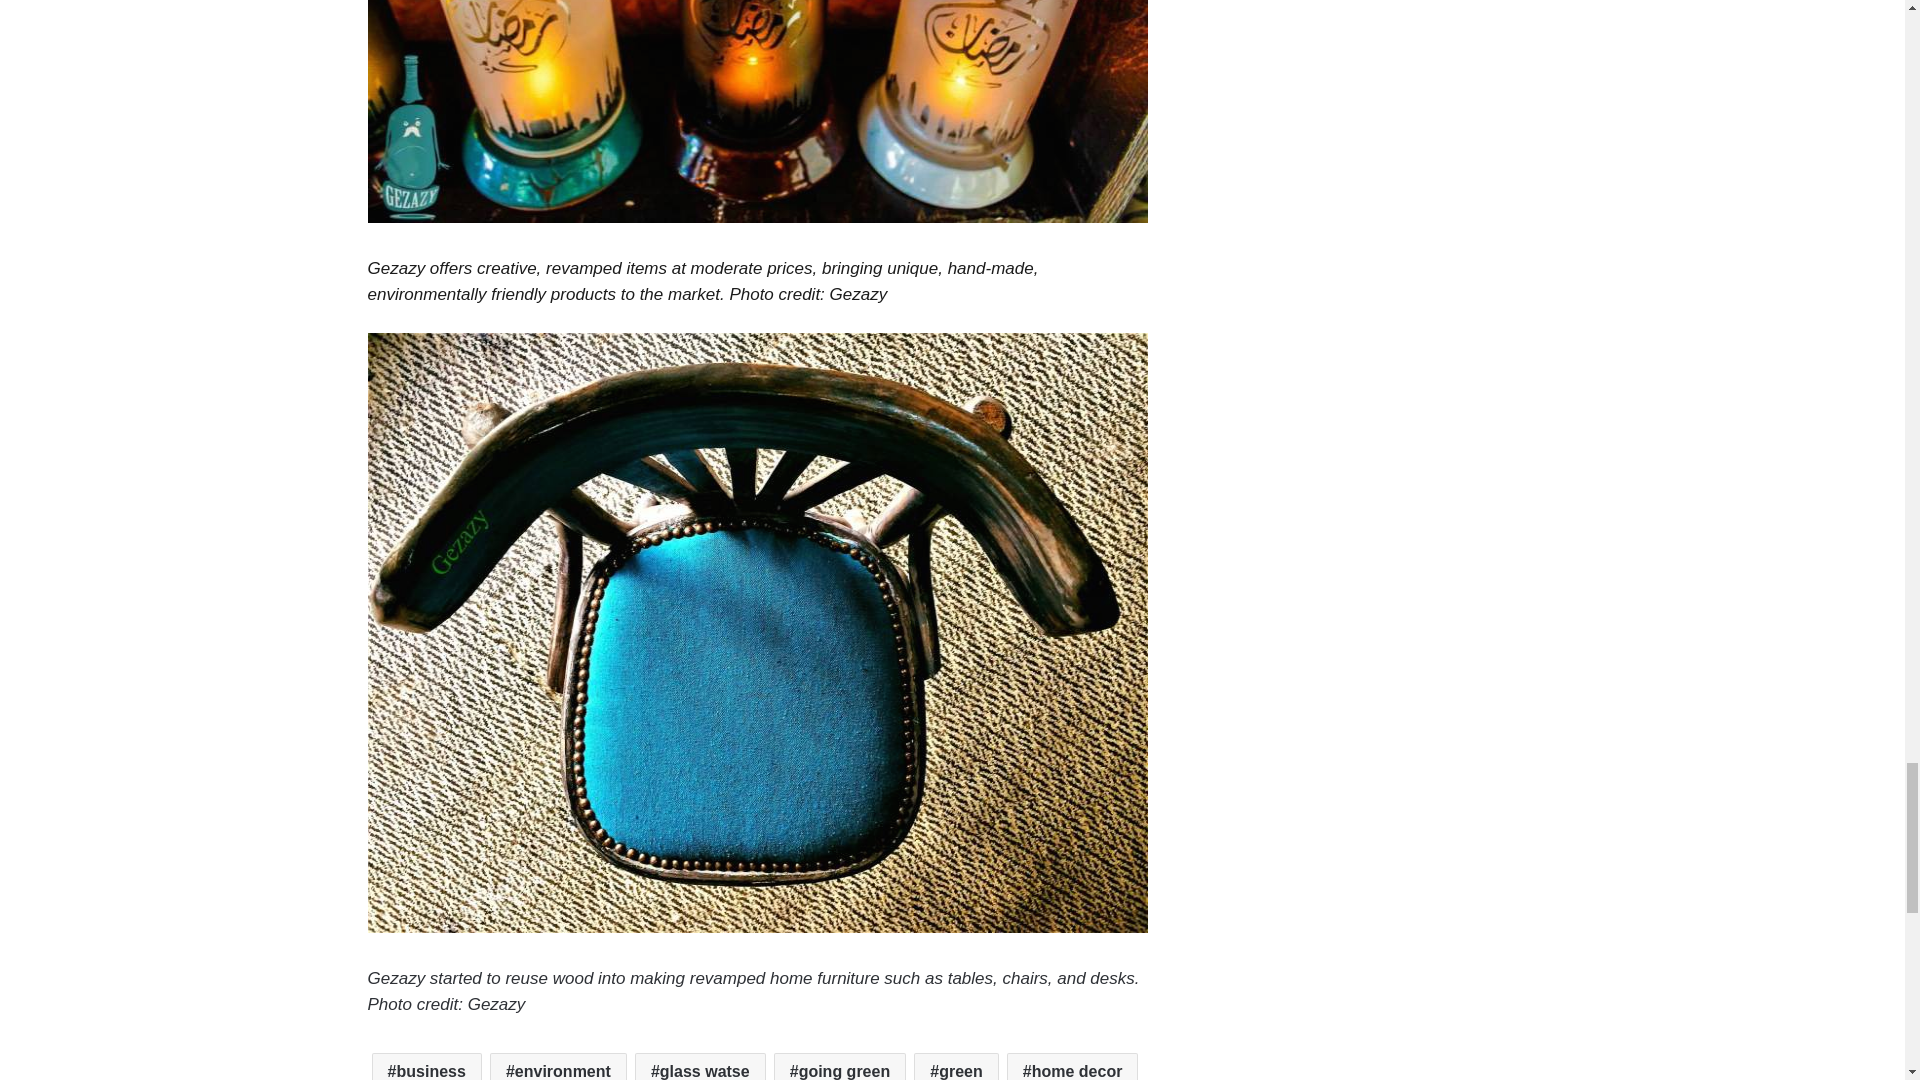 This screenshot has width=1920, height=1080. What do you see at coordinates (1072, 1066) in the screenshot?
I see `home decor` at bounding box center [1072, 1066].